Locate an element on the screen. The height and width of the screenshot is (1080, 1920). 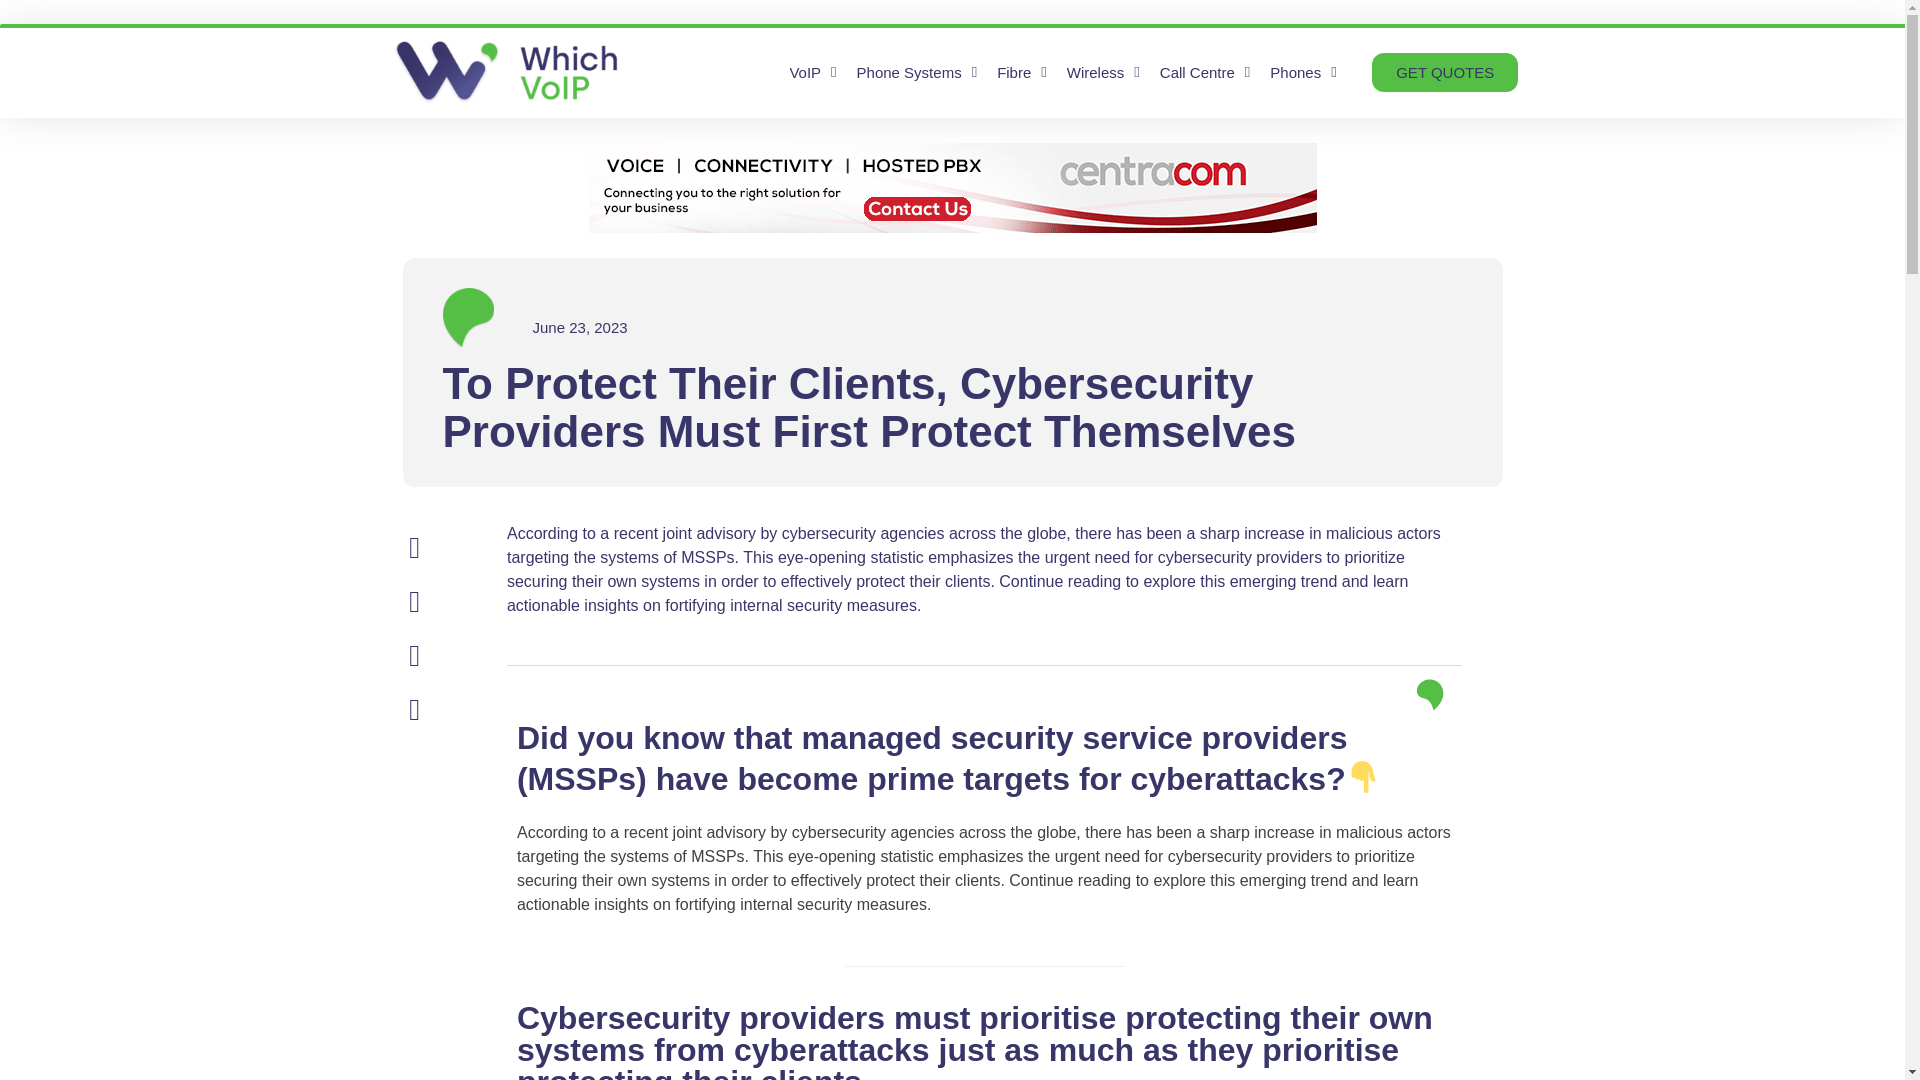
Call Centre is located at coordinates (1206, 72).